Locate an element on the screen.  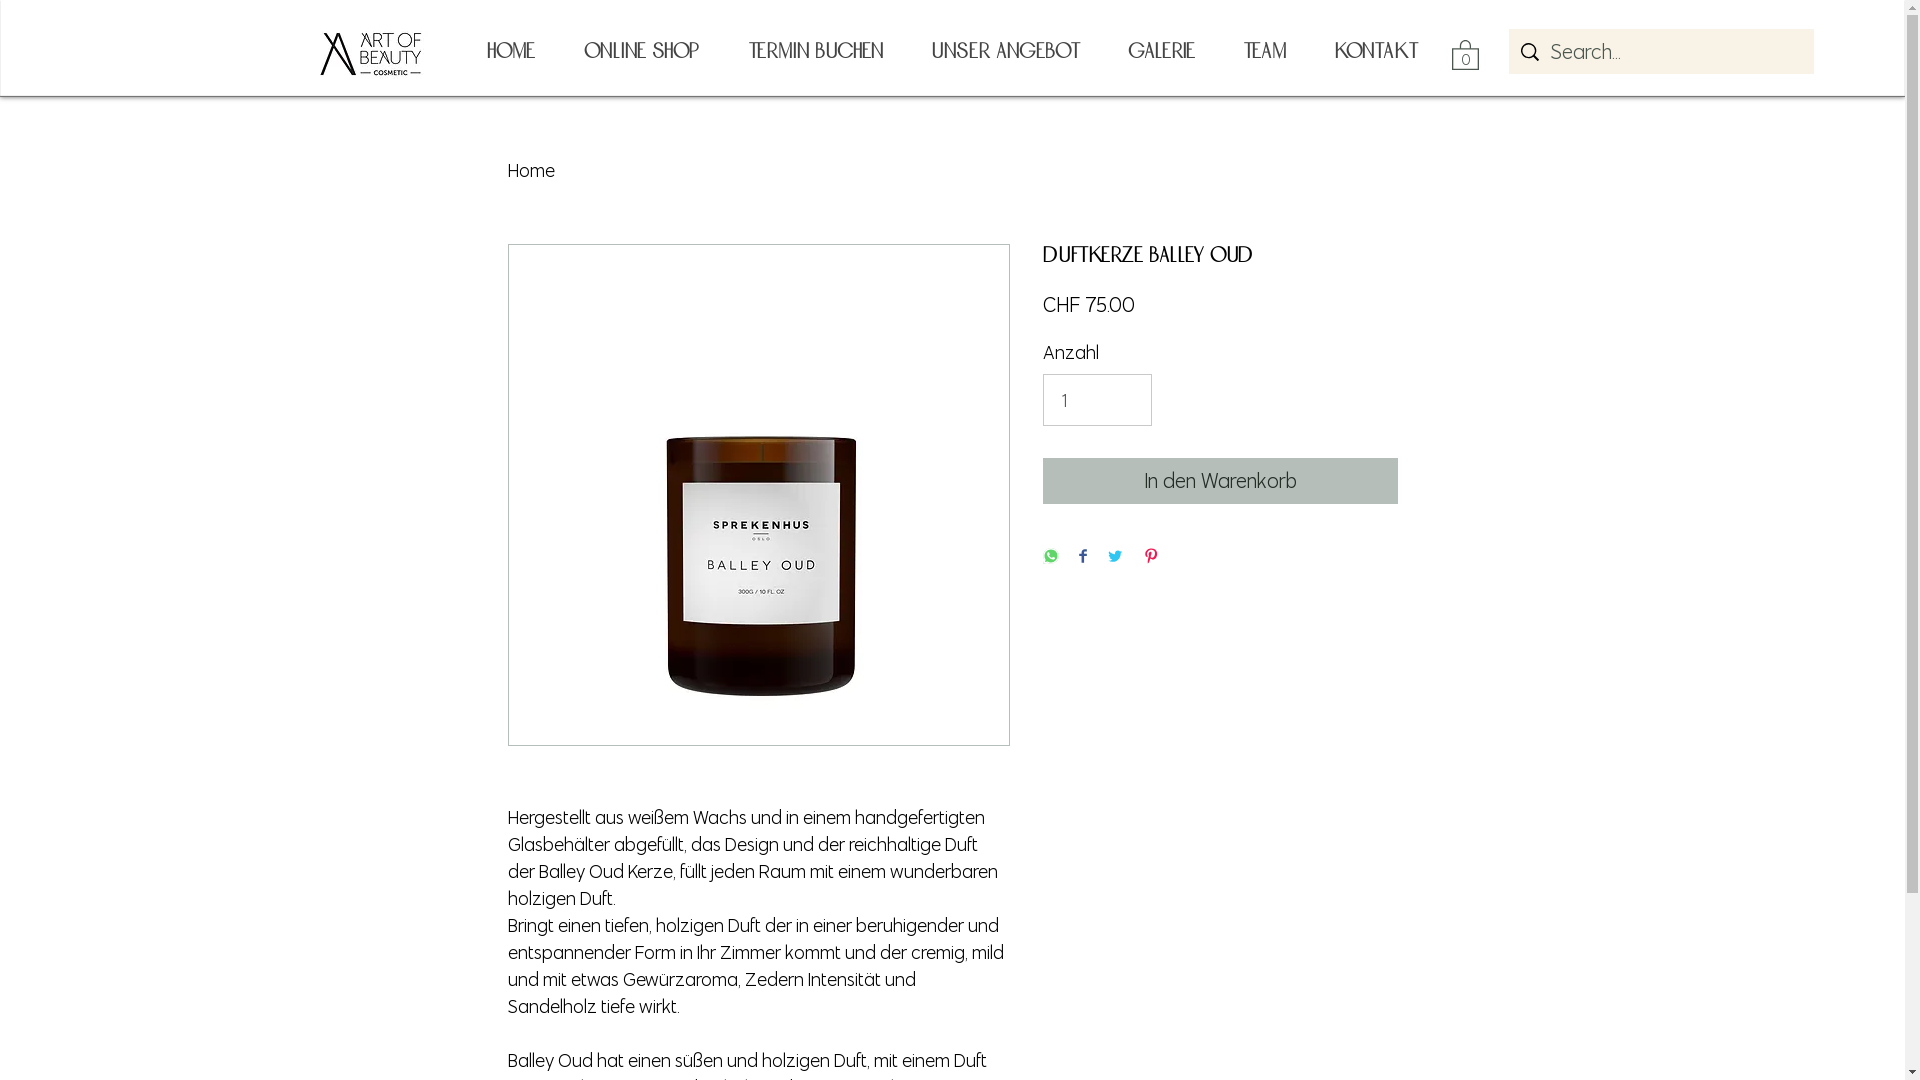
Home is located at coordinates (532, 170).